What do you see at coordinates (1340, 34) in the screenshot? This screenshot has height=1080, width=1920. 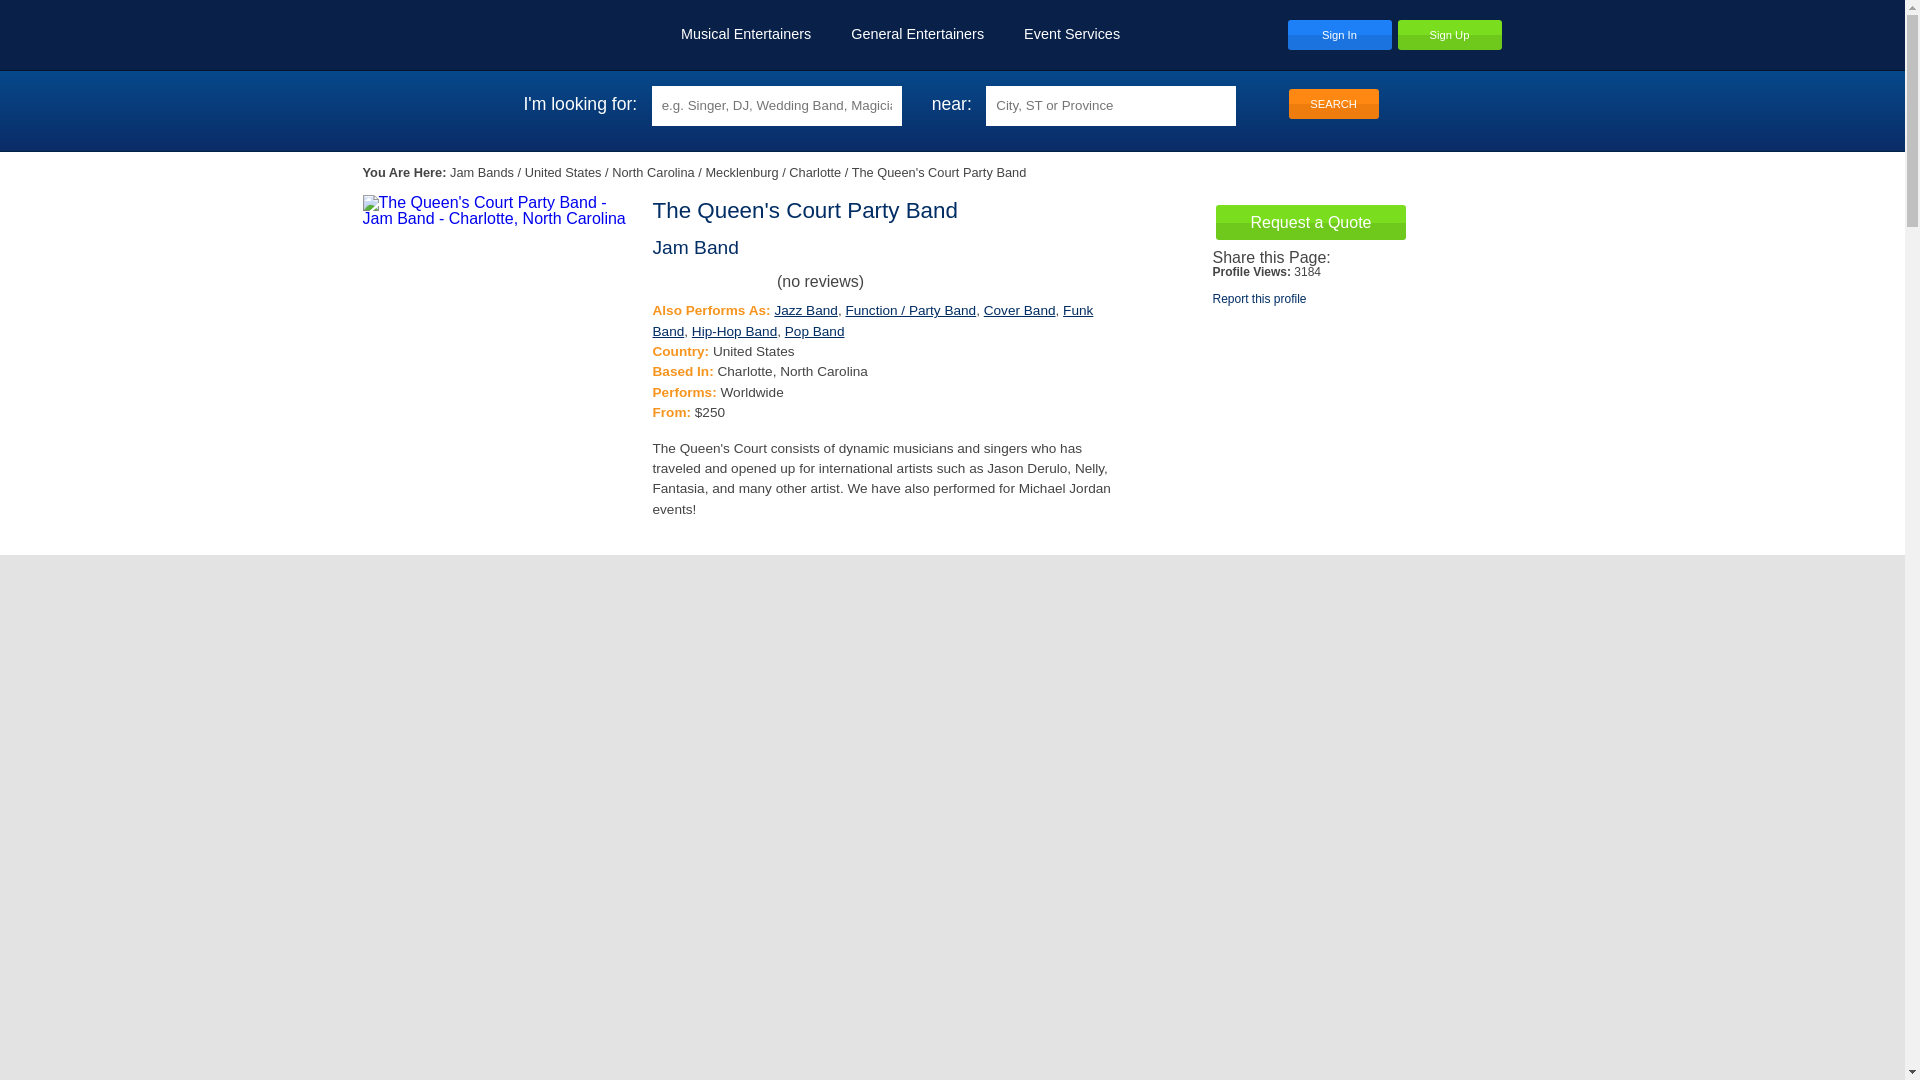 I see `Sign In` at bounding box center [1340, 34].